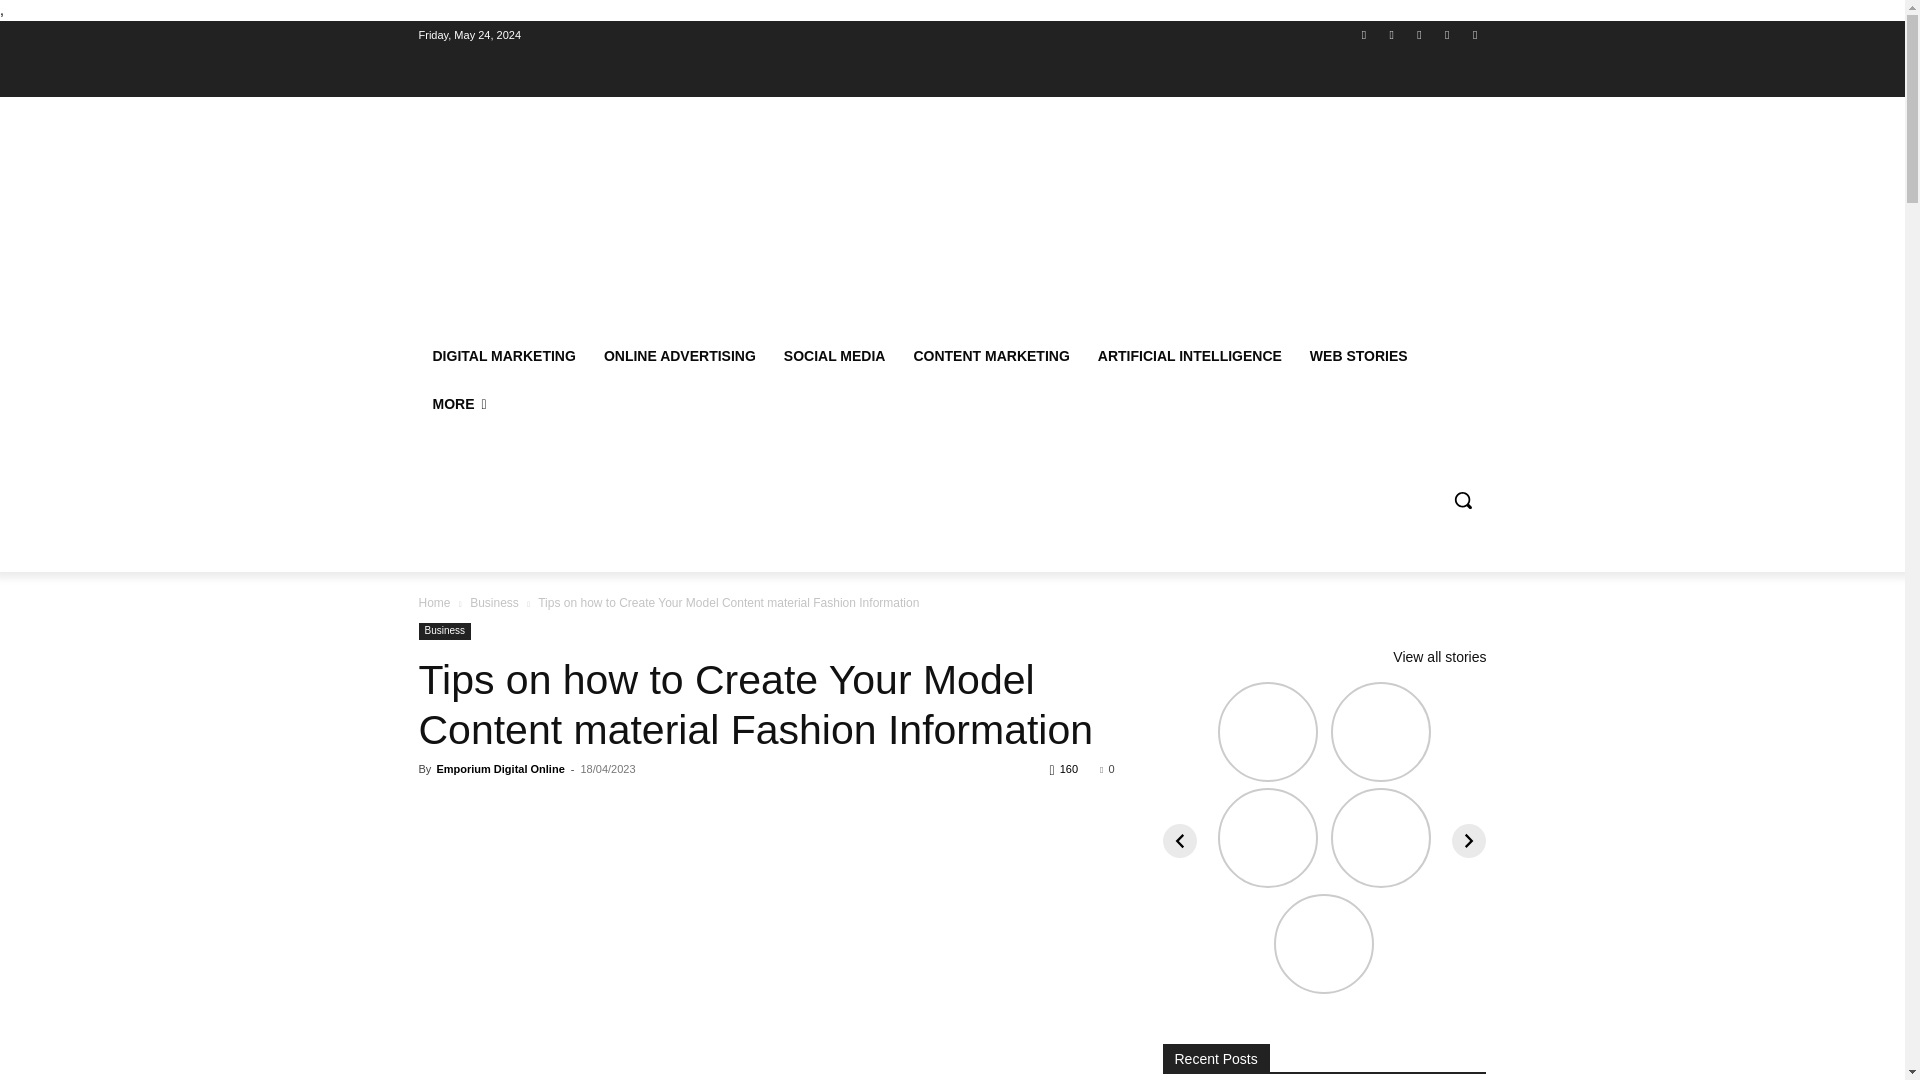 This screenshot has width=1920, height=1080. What do you see at coordinates (1359, 356) in the screenshot?
I see `WEB STORIES` at bounding box center [1359, 356].